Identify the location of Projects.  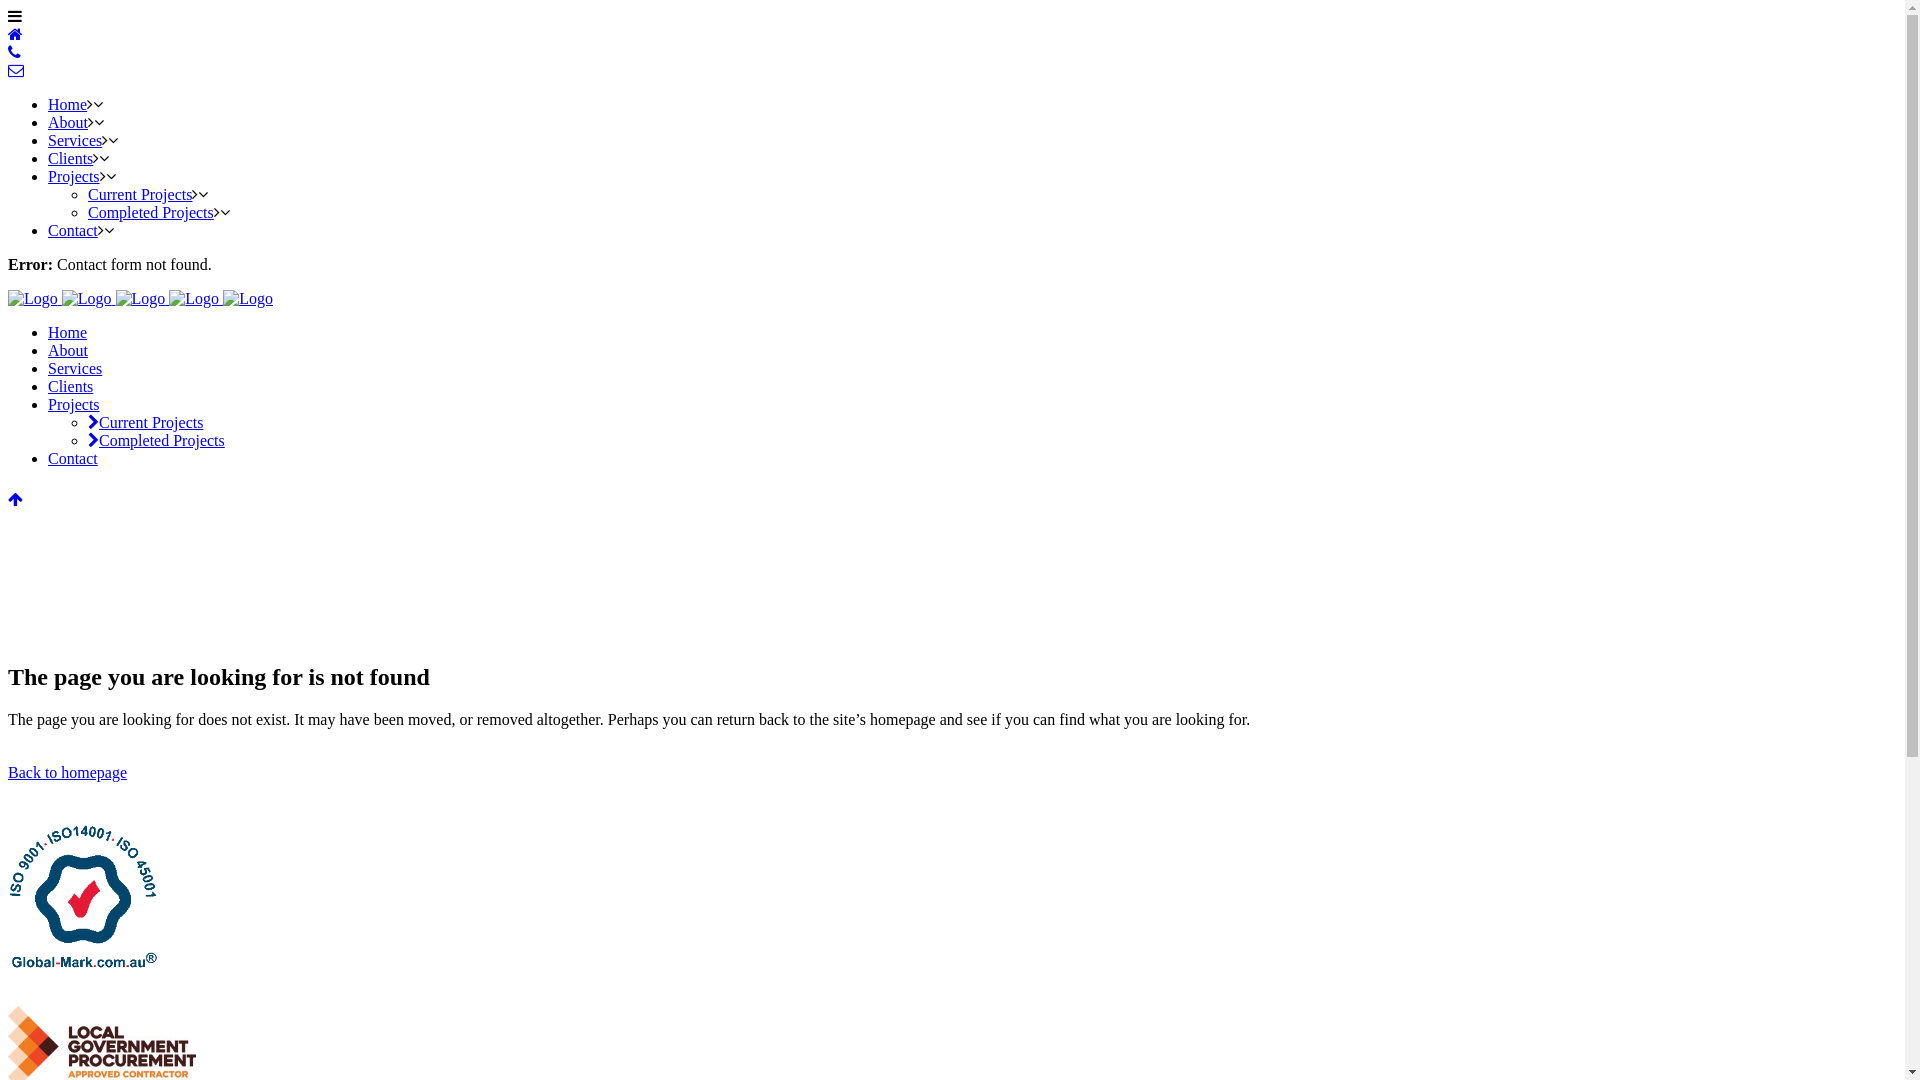
(74, 404).